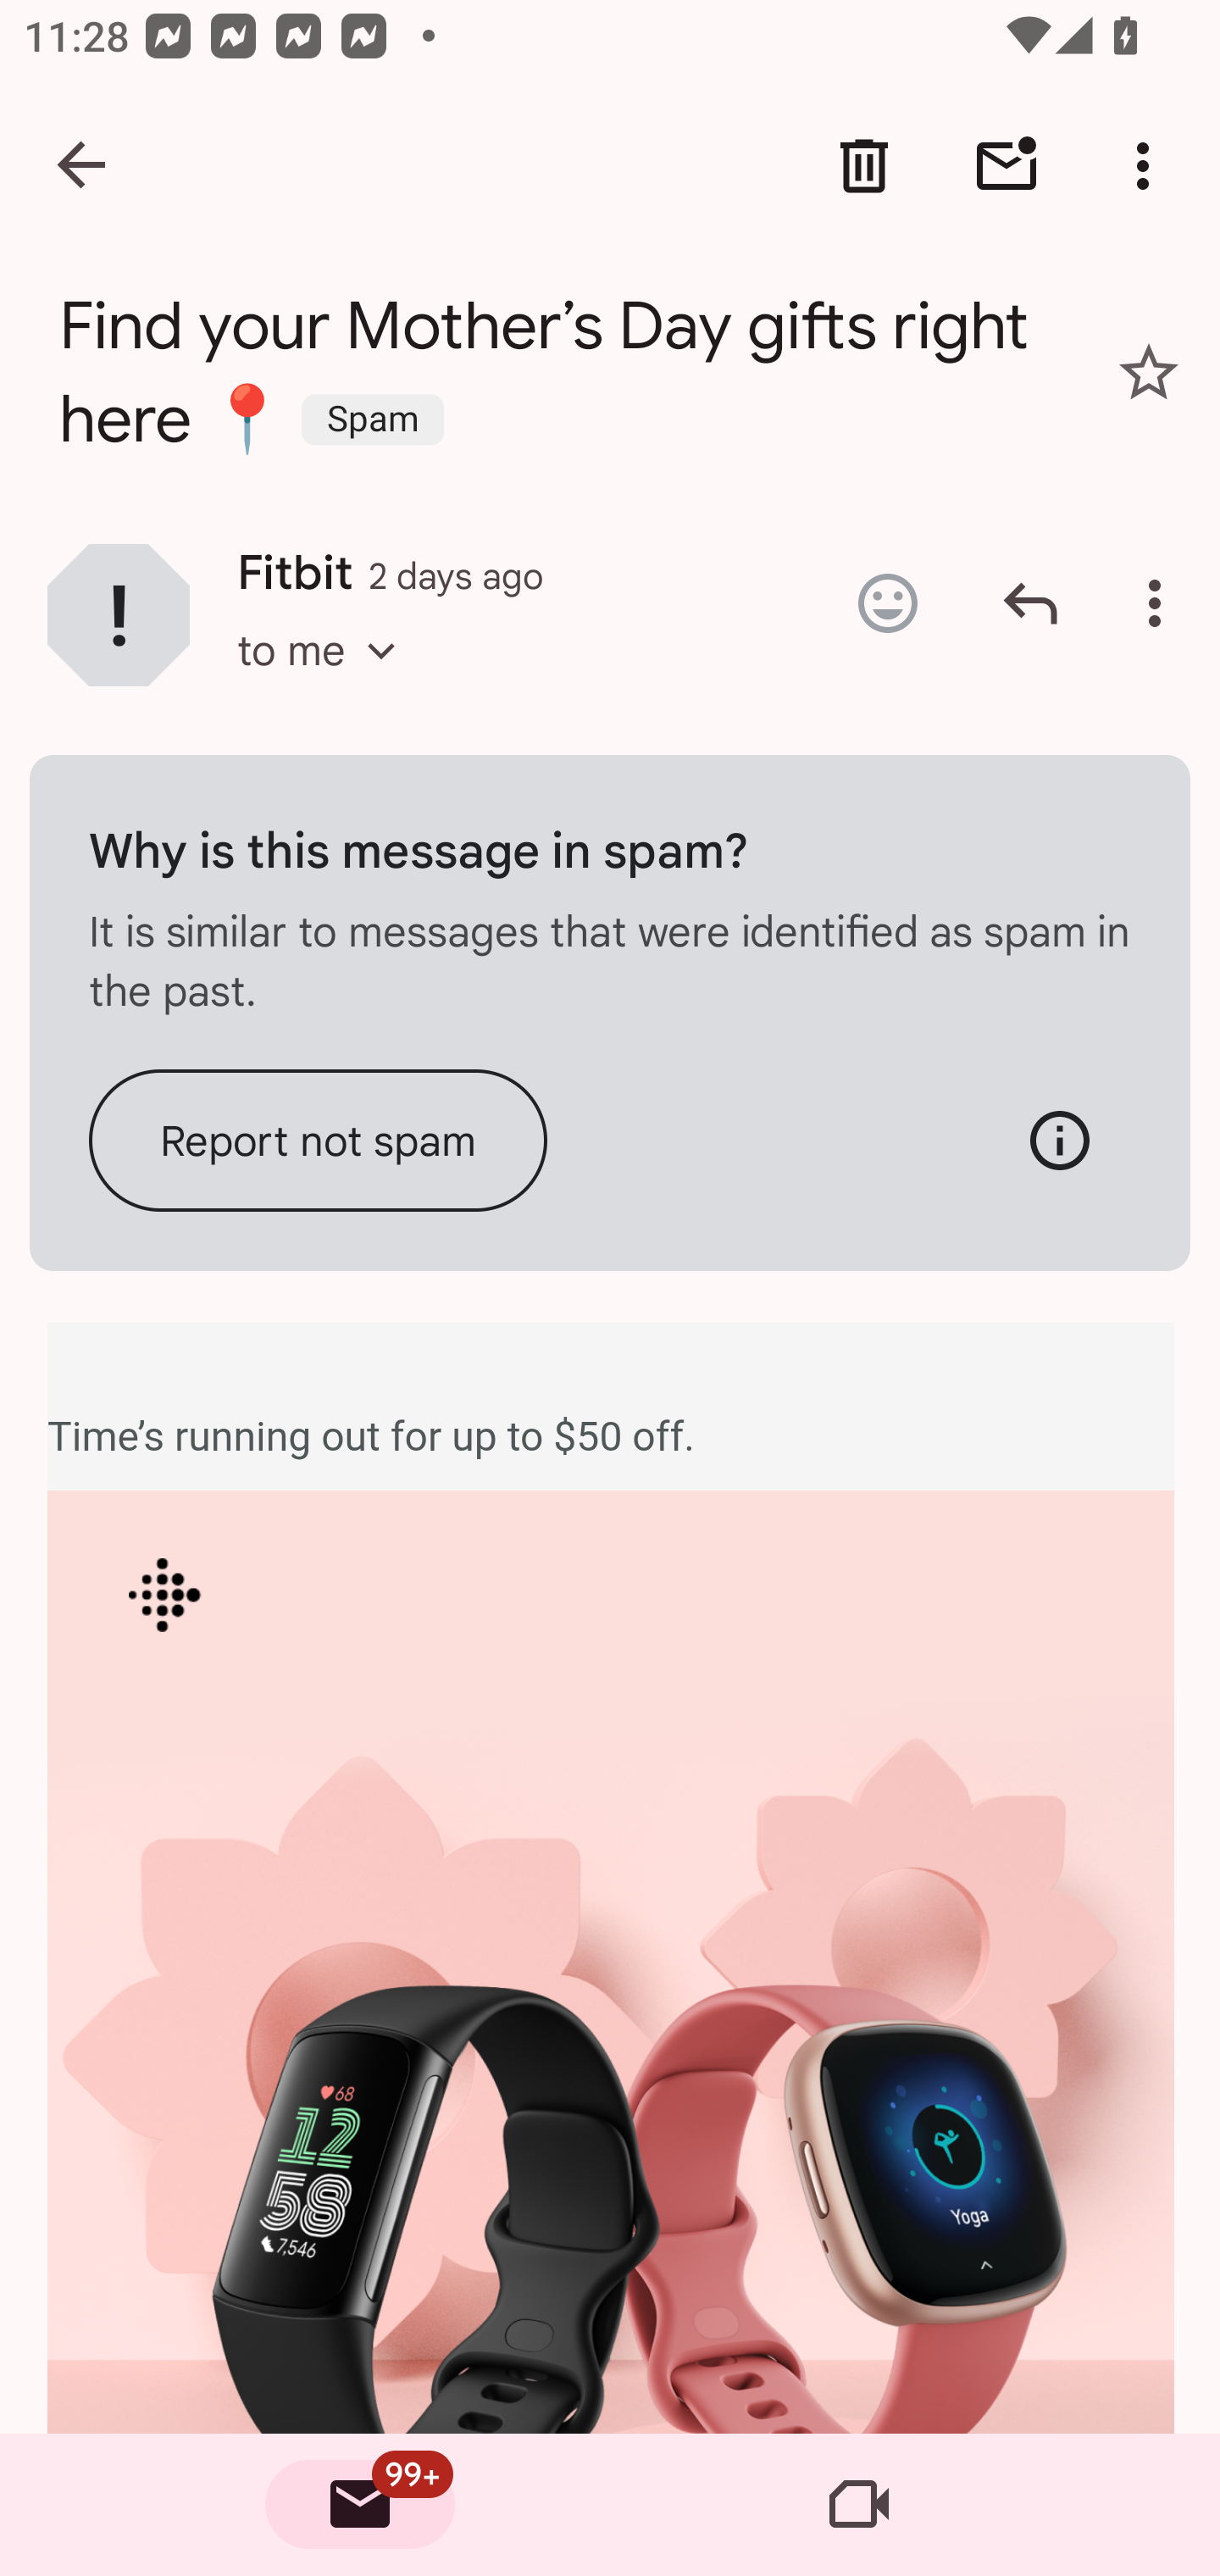 The width and height of the screenshot is (1220, 2576). Describe the element at coordinates (319, 1139) in the screenshot. I see `Report not spam` at that location.